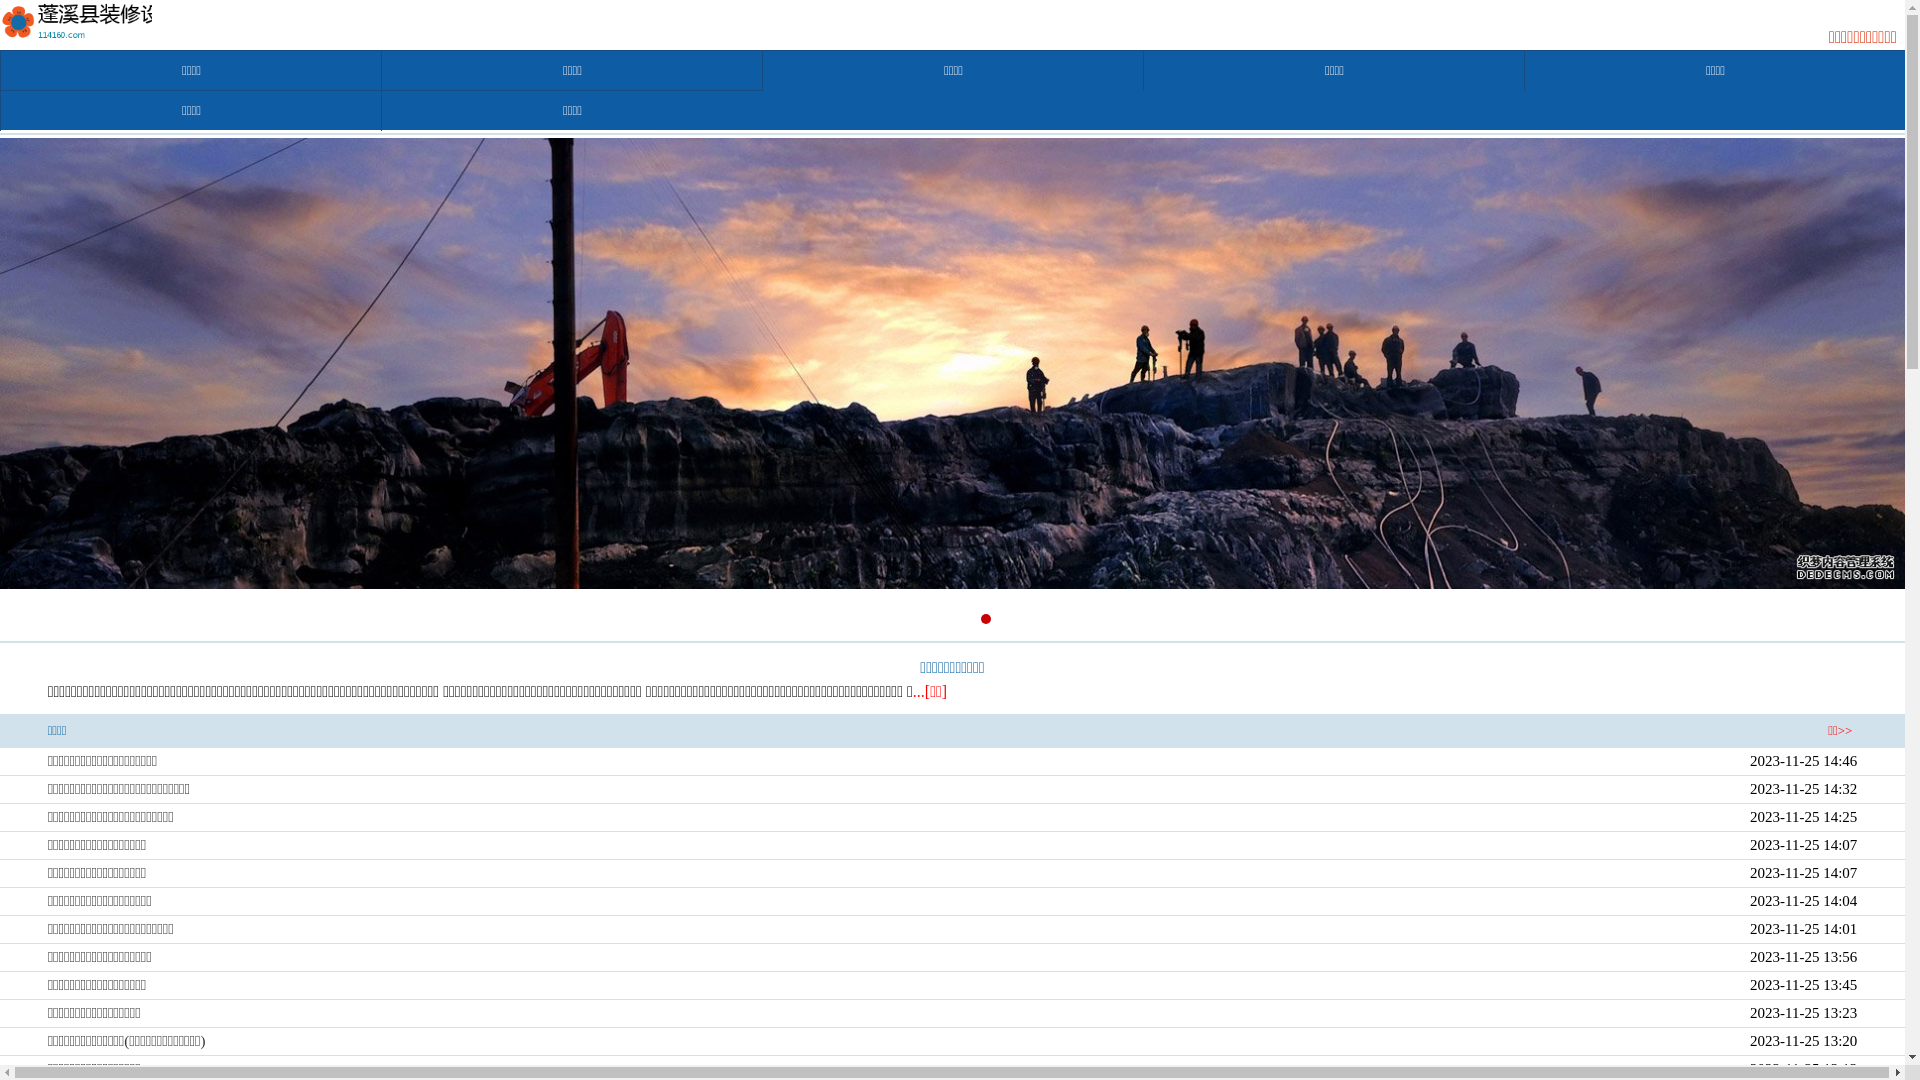  I want to click on 3, so click(963, 618).